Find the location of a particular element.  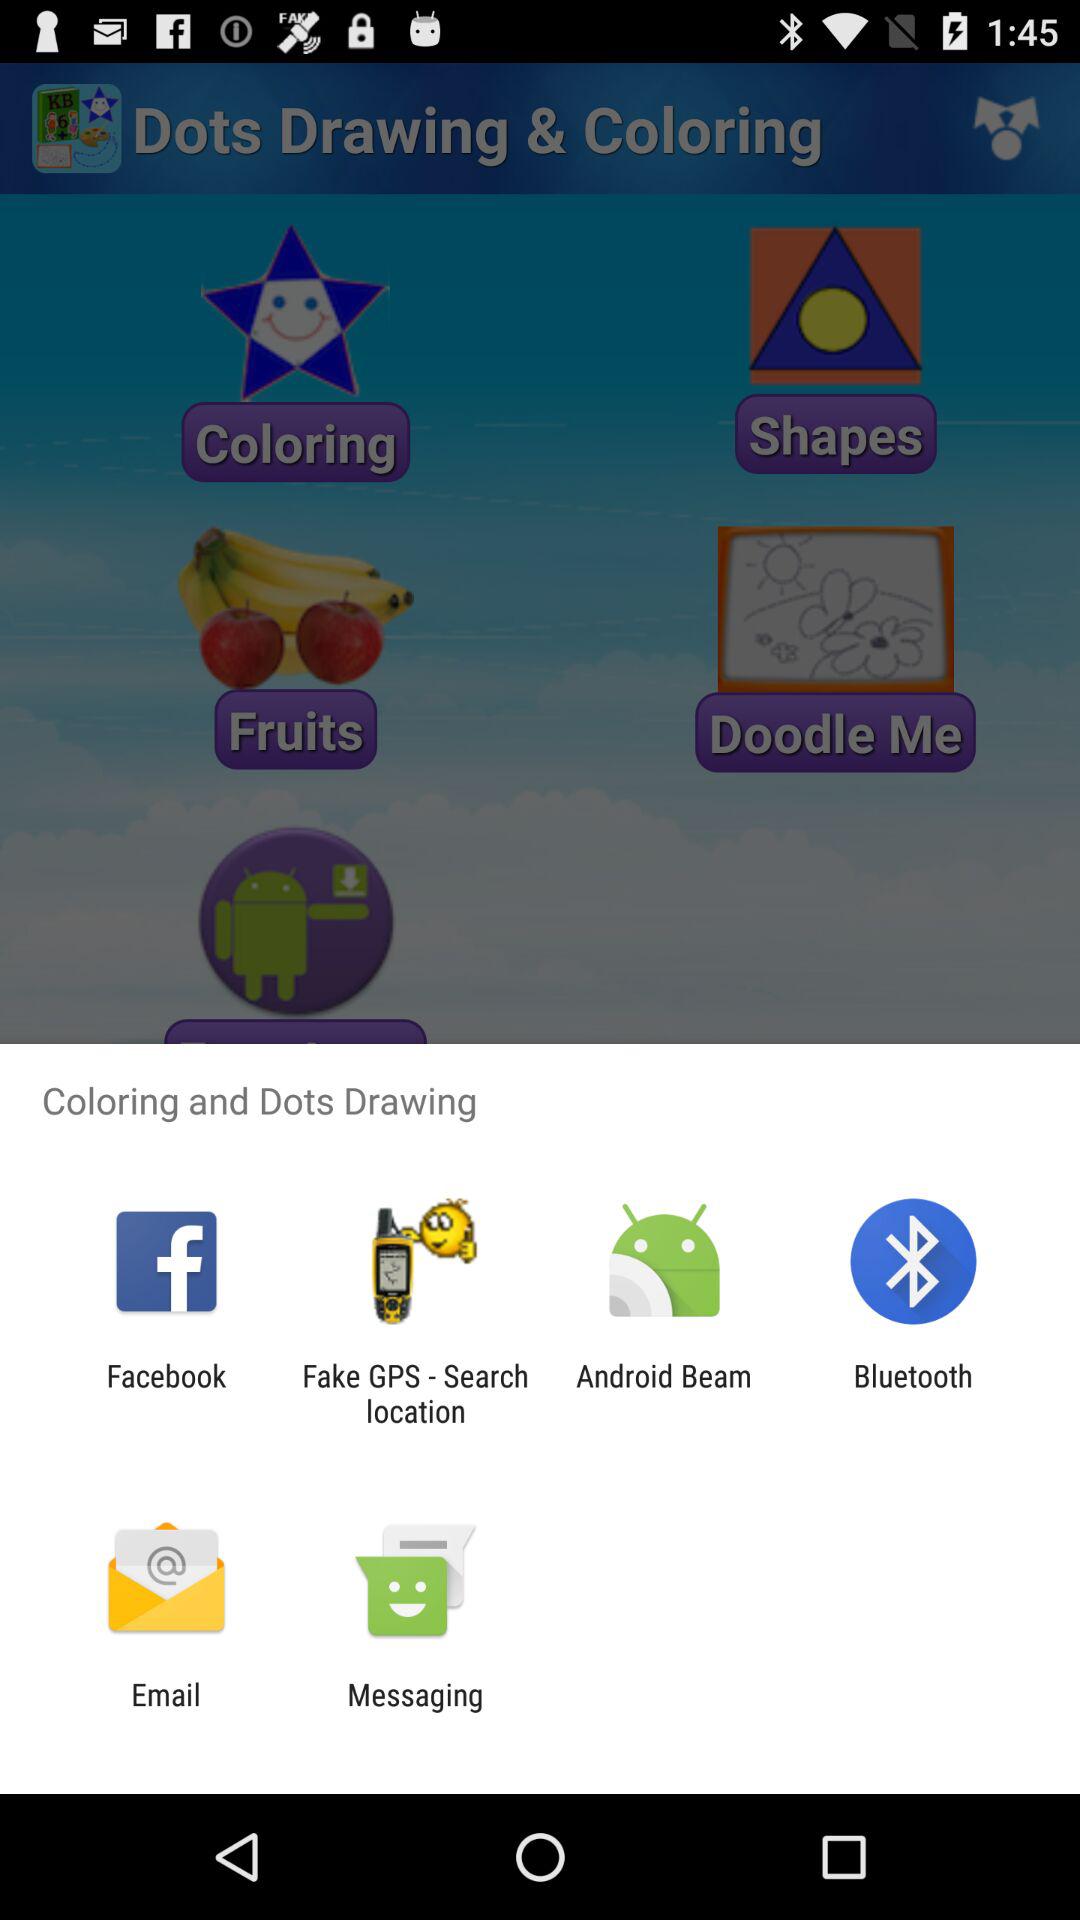

turn off app to the left of bluetooth is located at coordinates (664, 1393).